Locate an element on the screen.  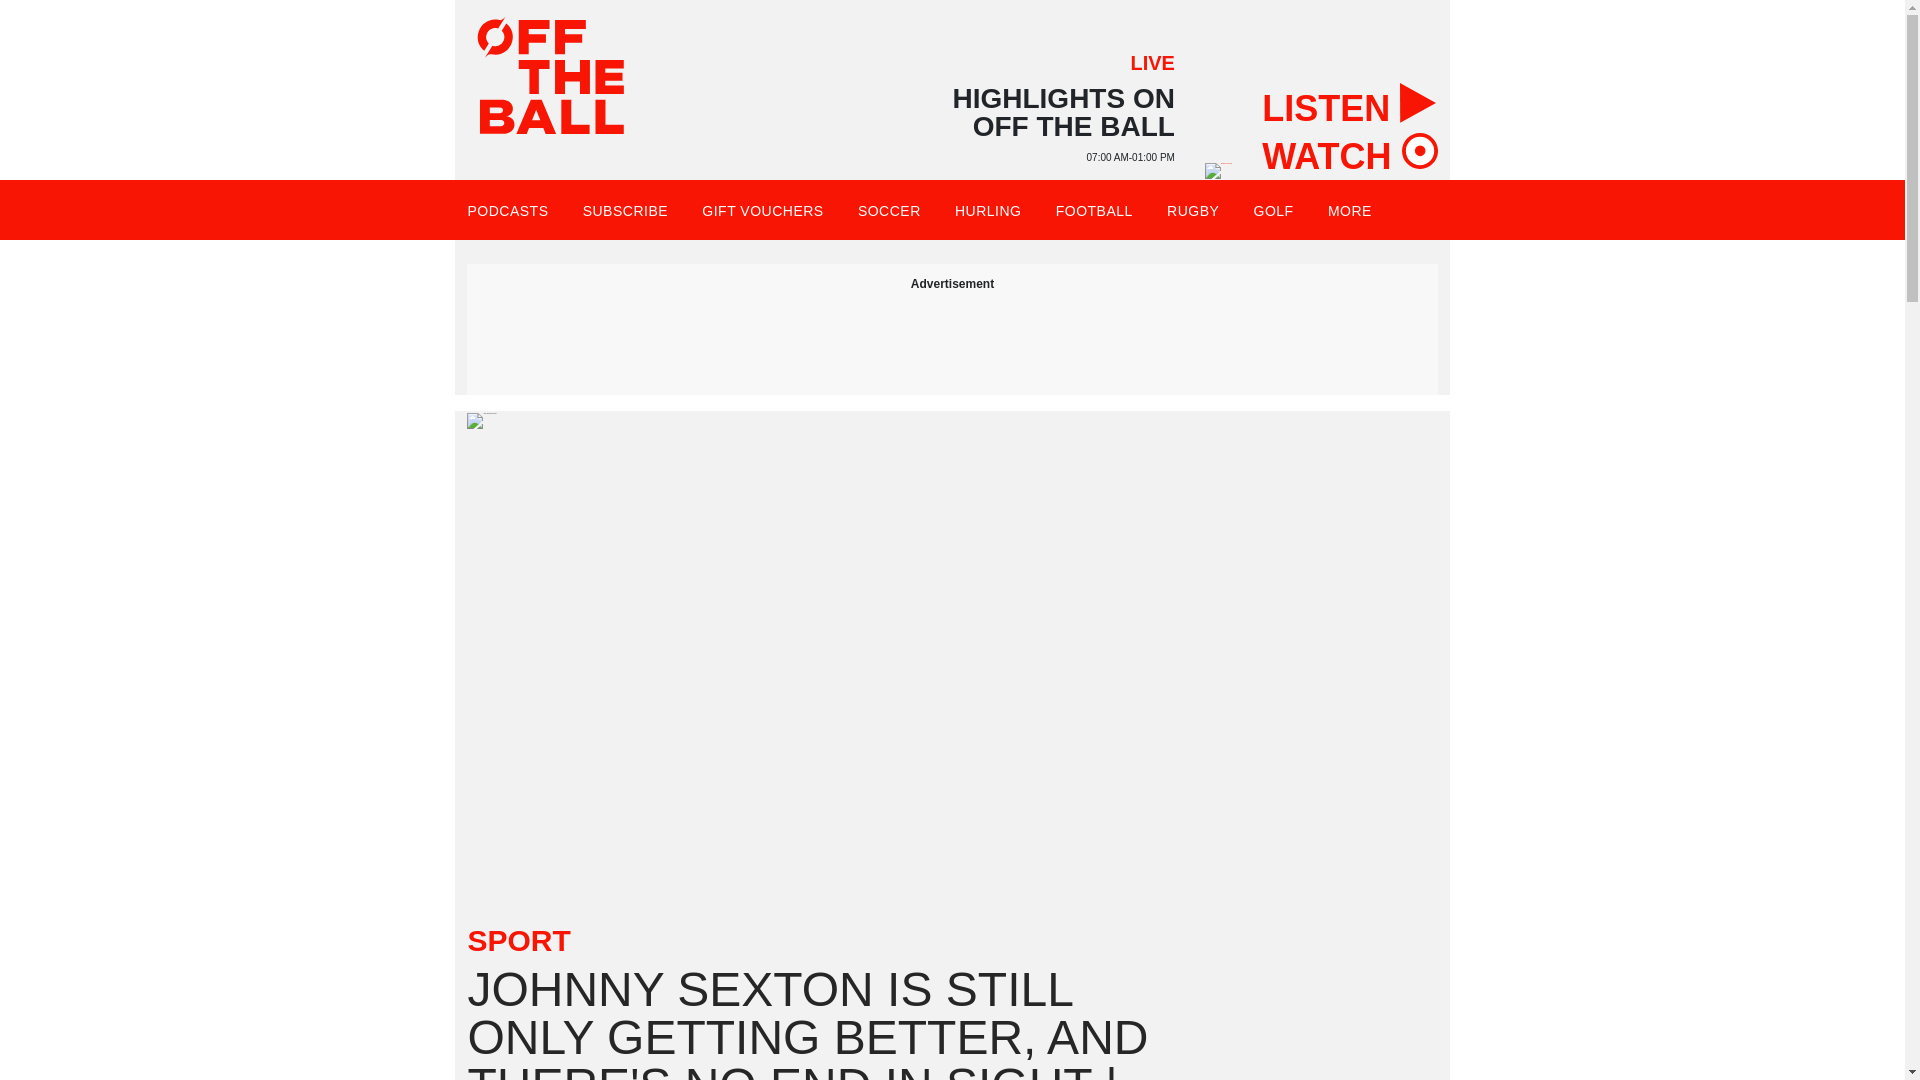
GIFT VOUCHERS is located at coordinates (762, 210).